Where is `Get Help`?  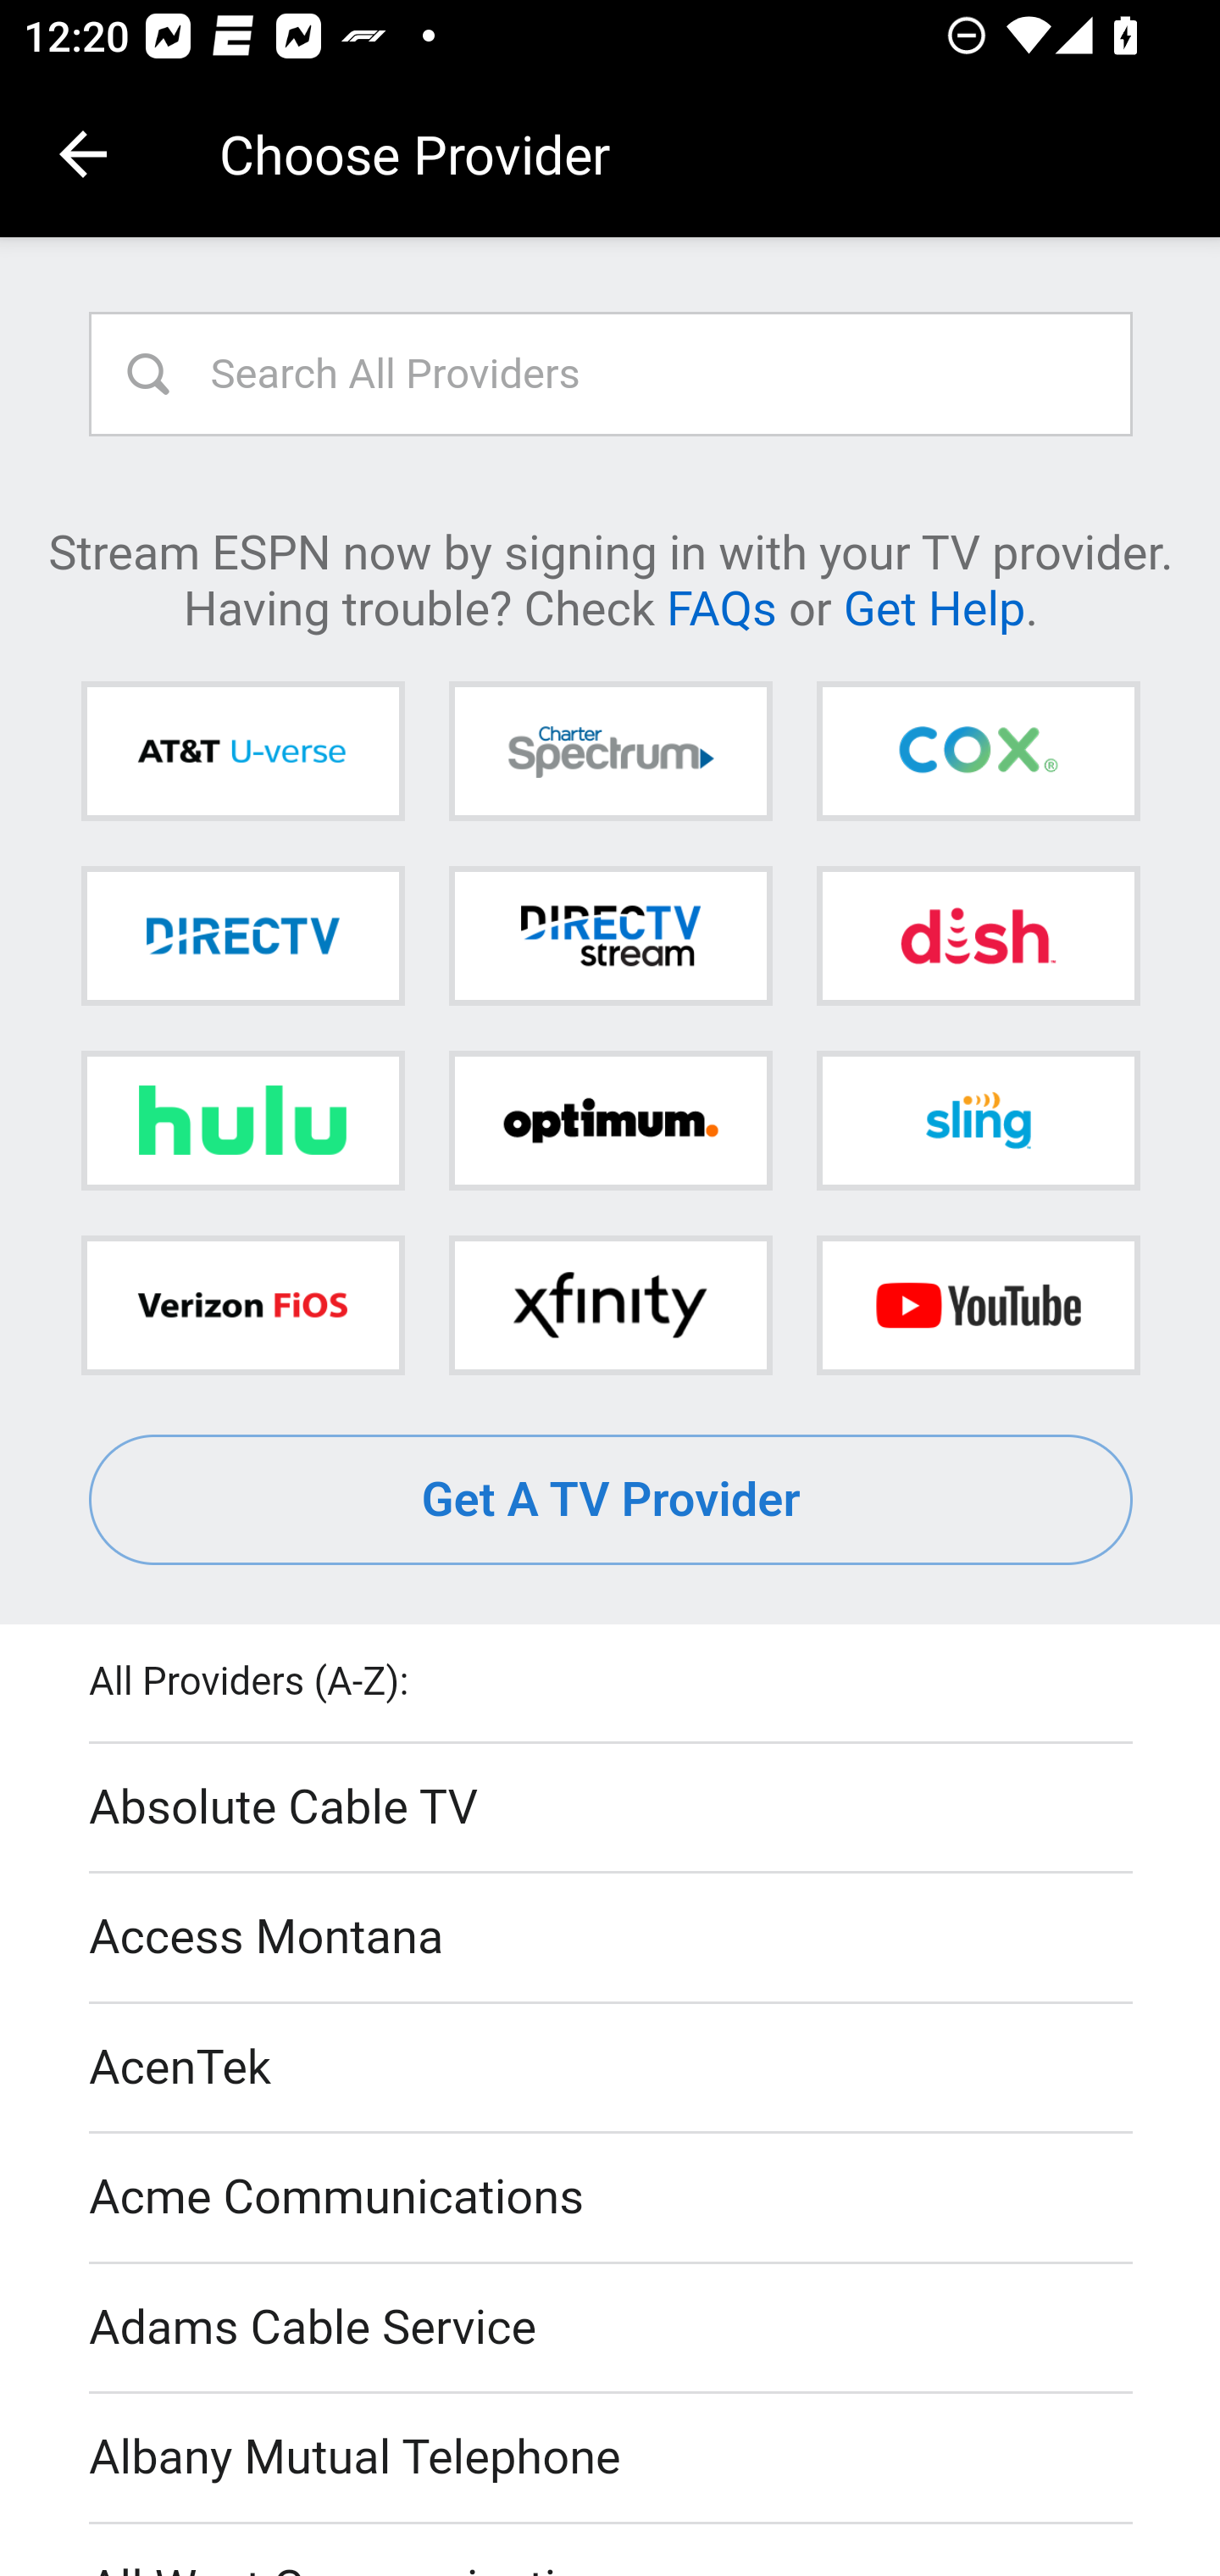
Get Help is located at coordinates (934, 606).